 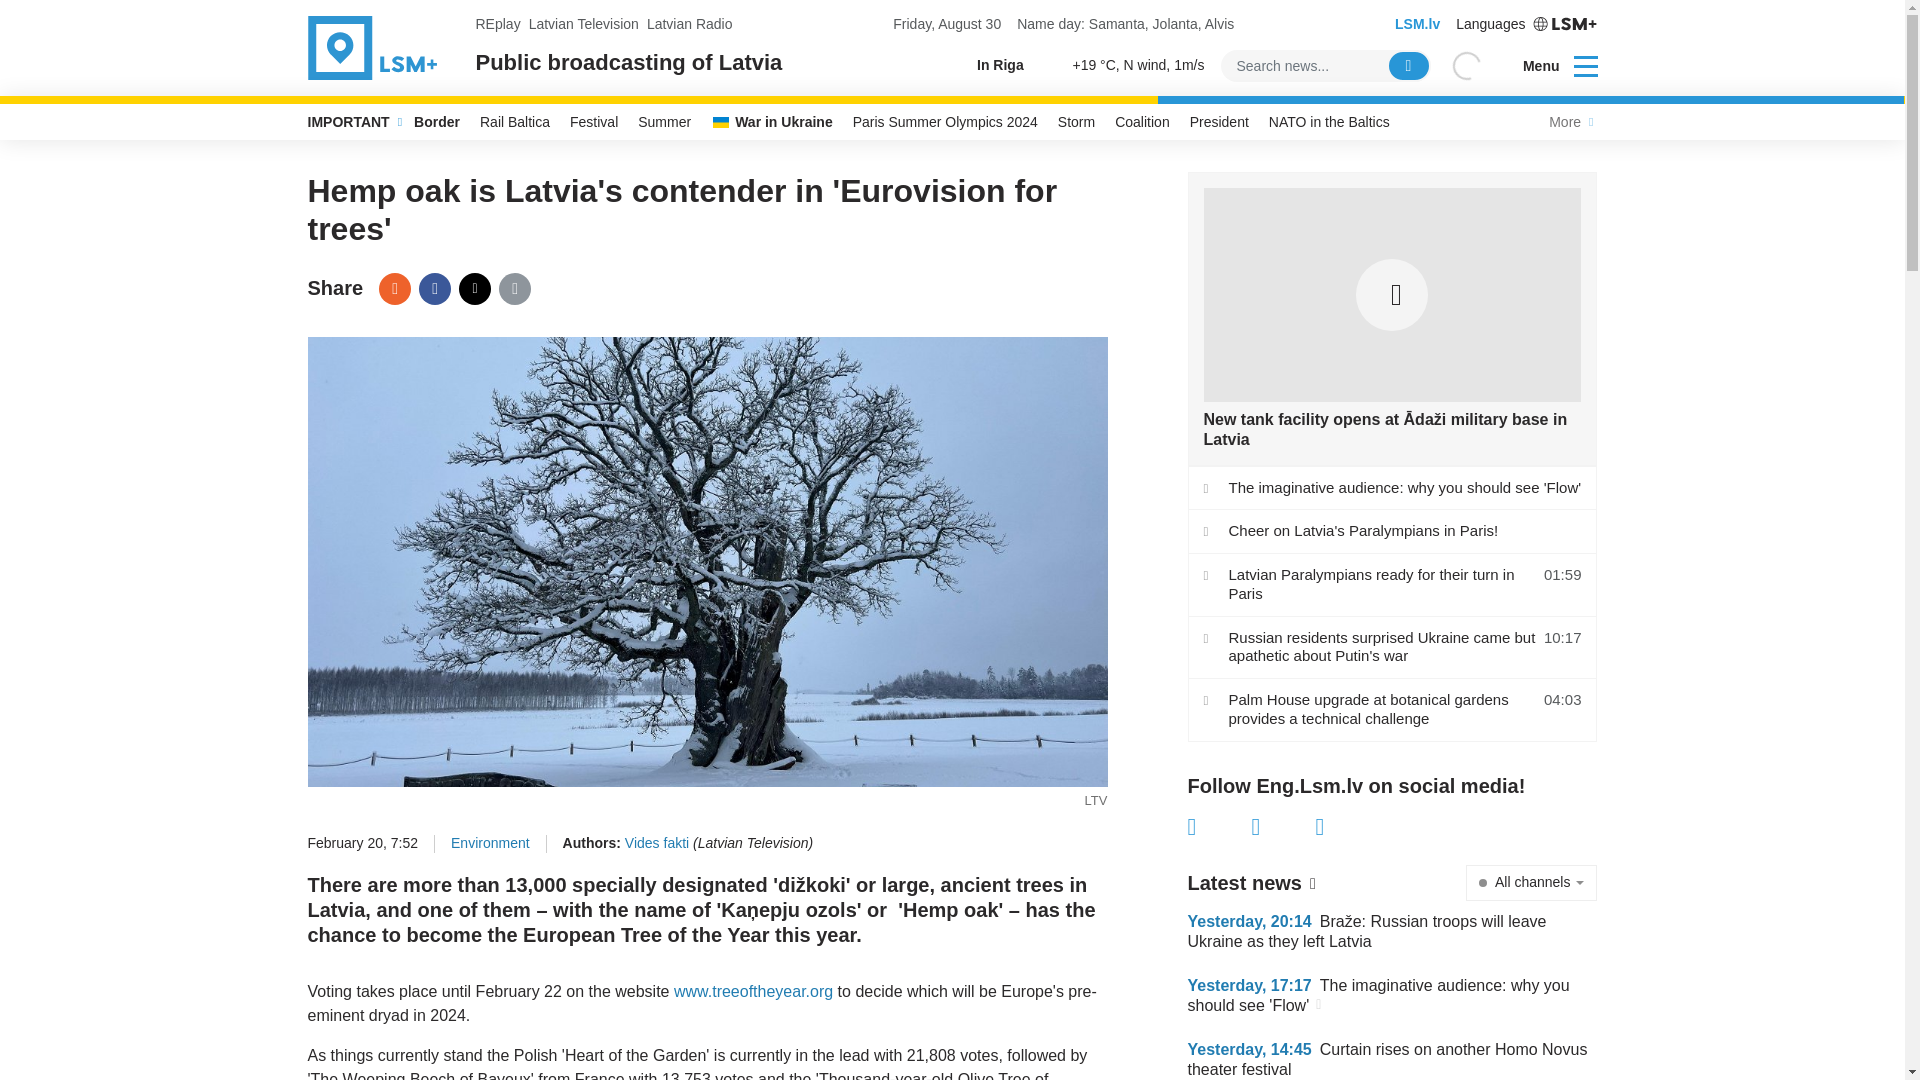 I want to click on Storm, so click(x=1076, y=122).